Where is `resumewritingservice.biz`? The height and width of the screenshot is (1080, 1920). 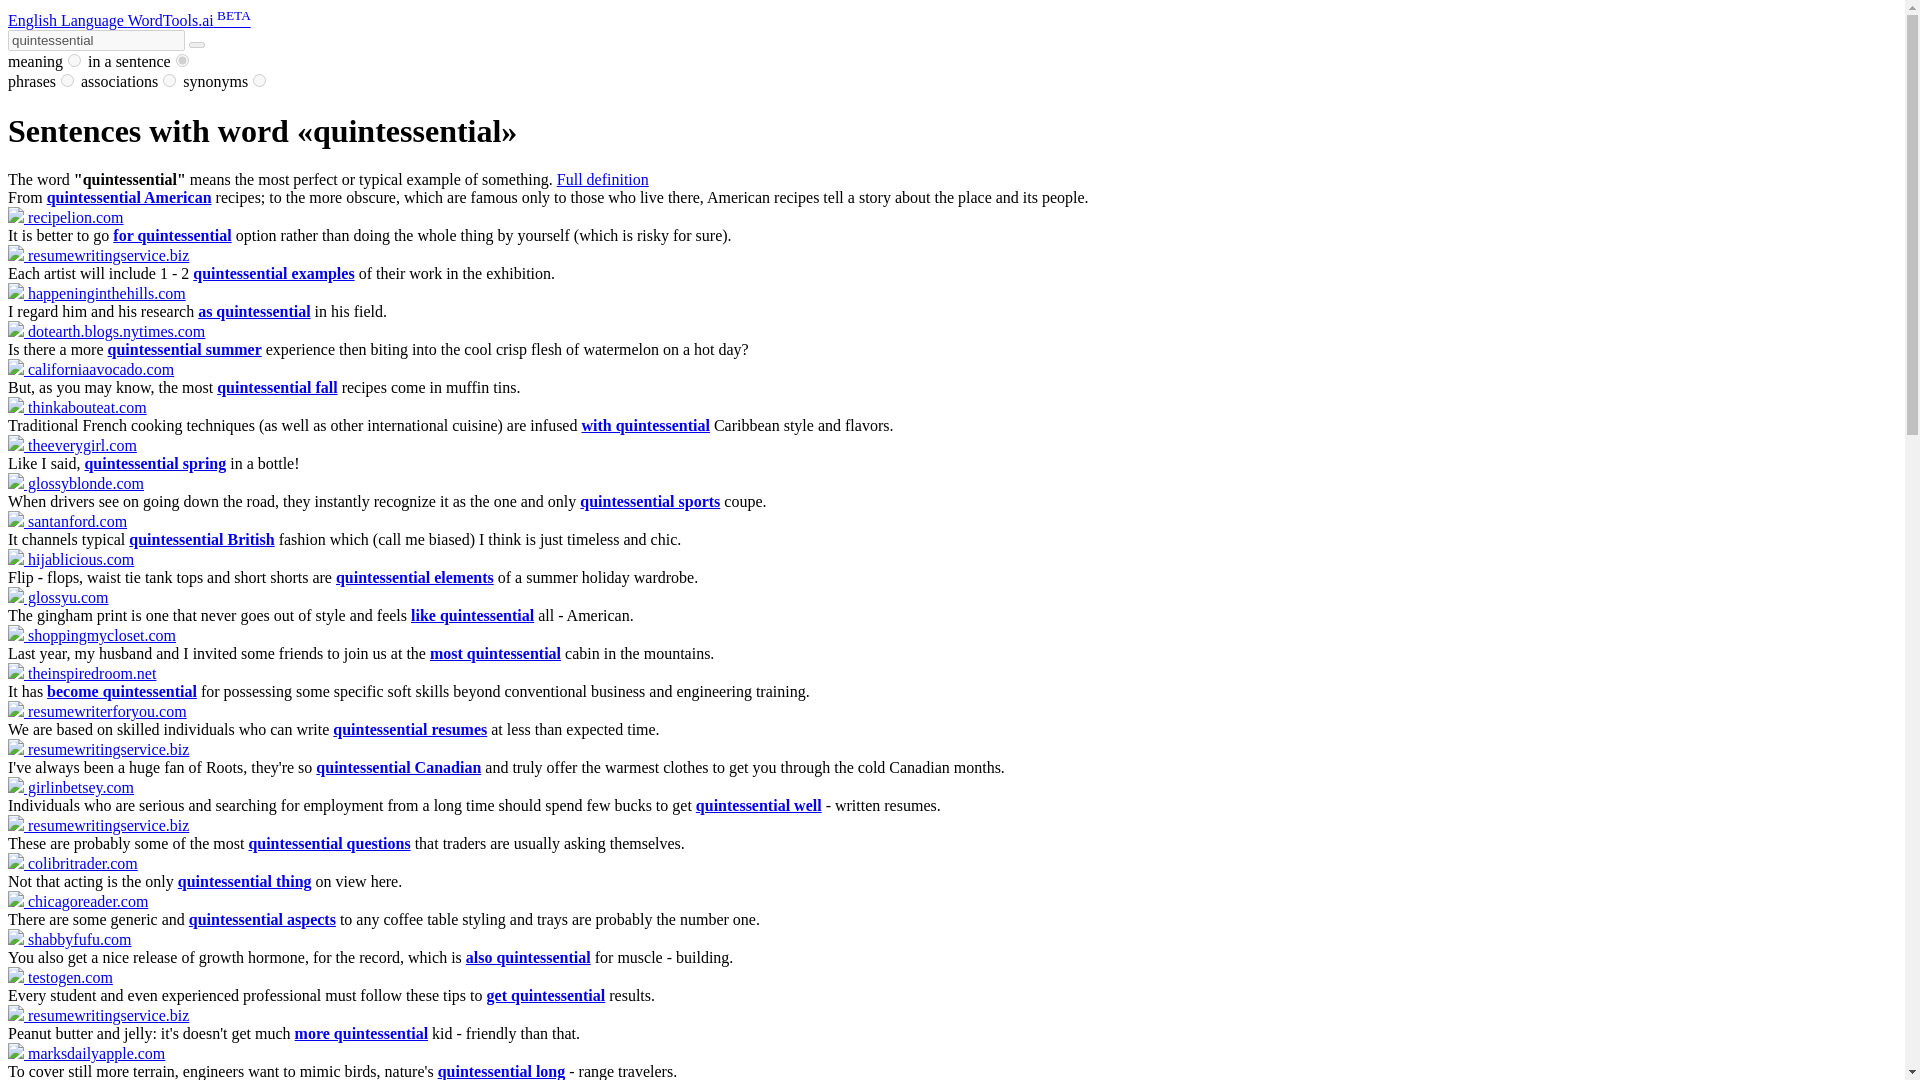 resumewritingservice.biz is located at coordinates (98, 749).